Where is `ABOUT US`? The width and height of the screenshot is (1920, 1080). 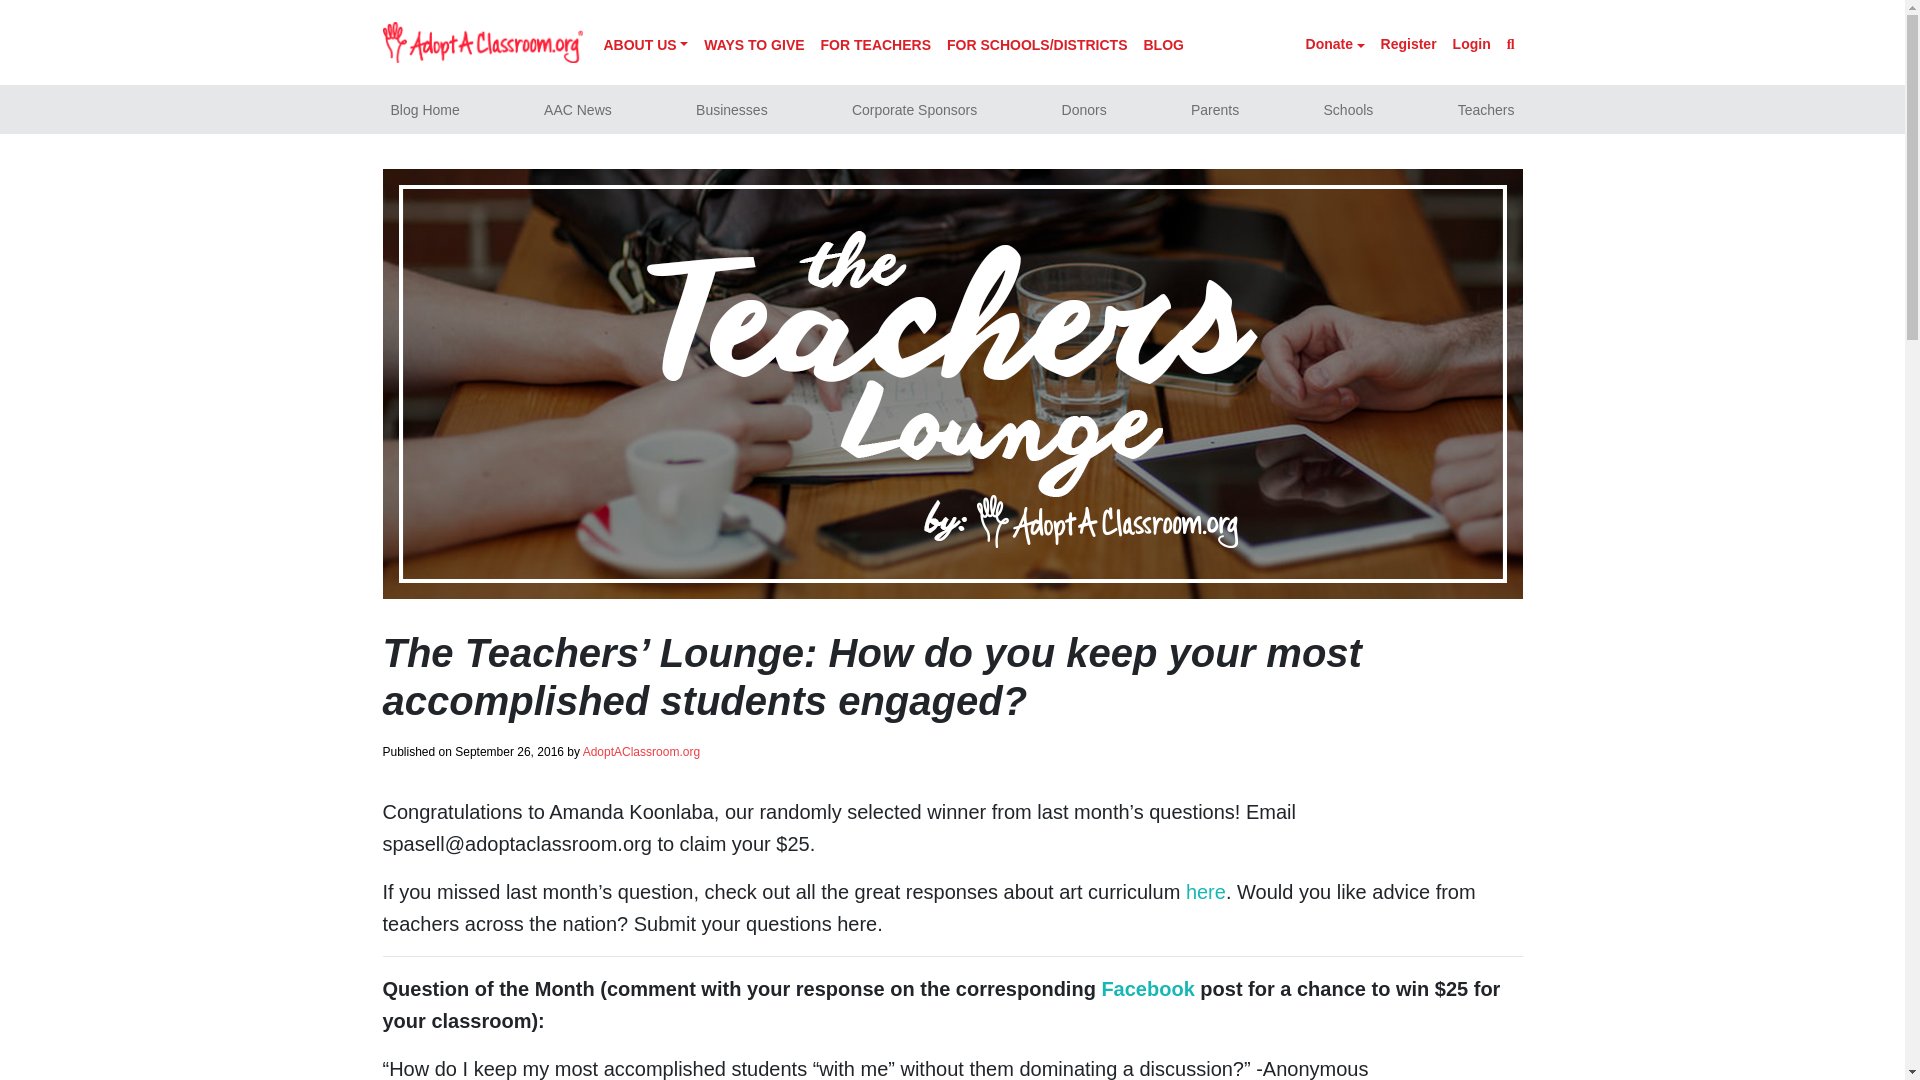 ABOUT US is located at coordinates (646, 46).